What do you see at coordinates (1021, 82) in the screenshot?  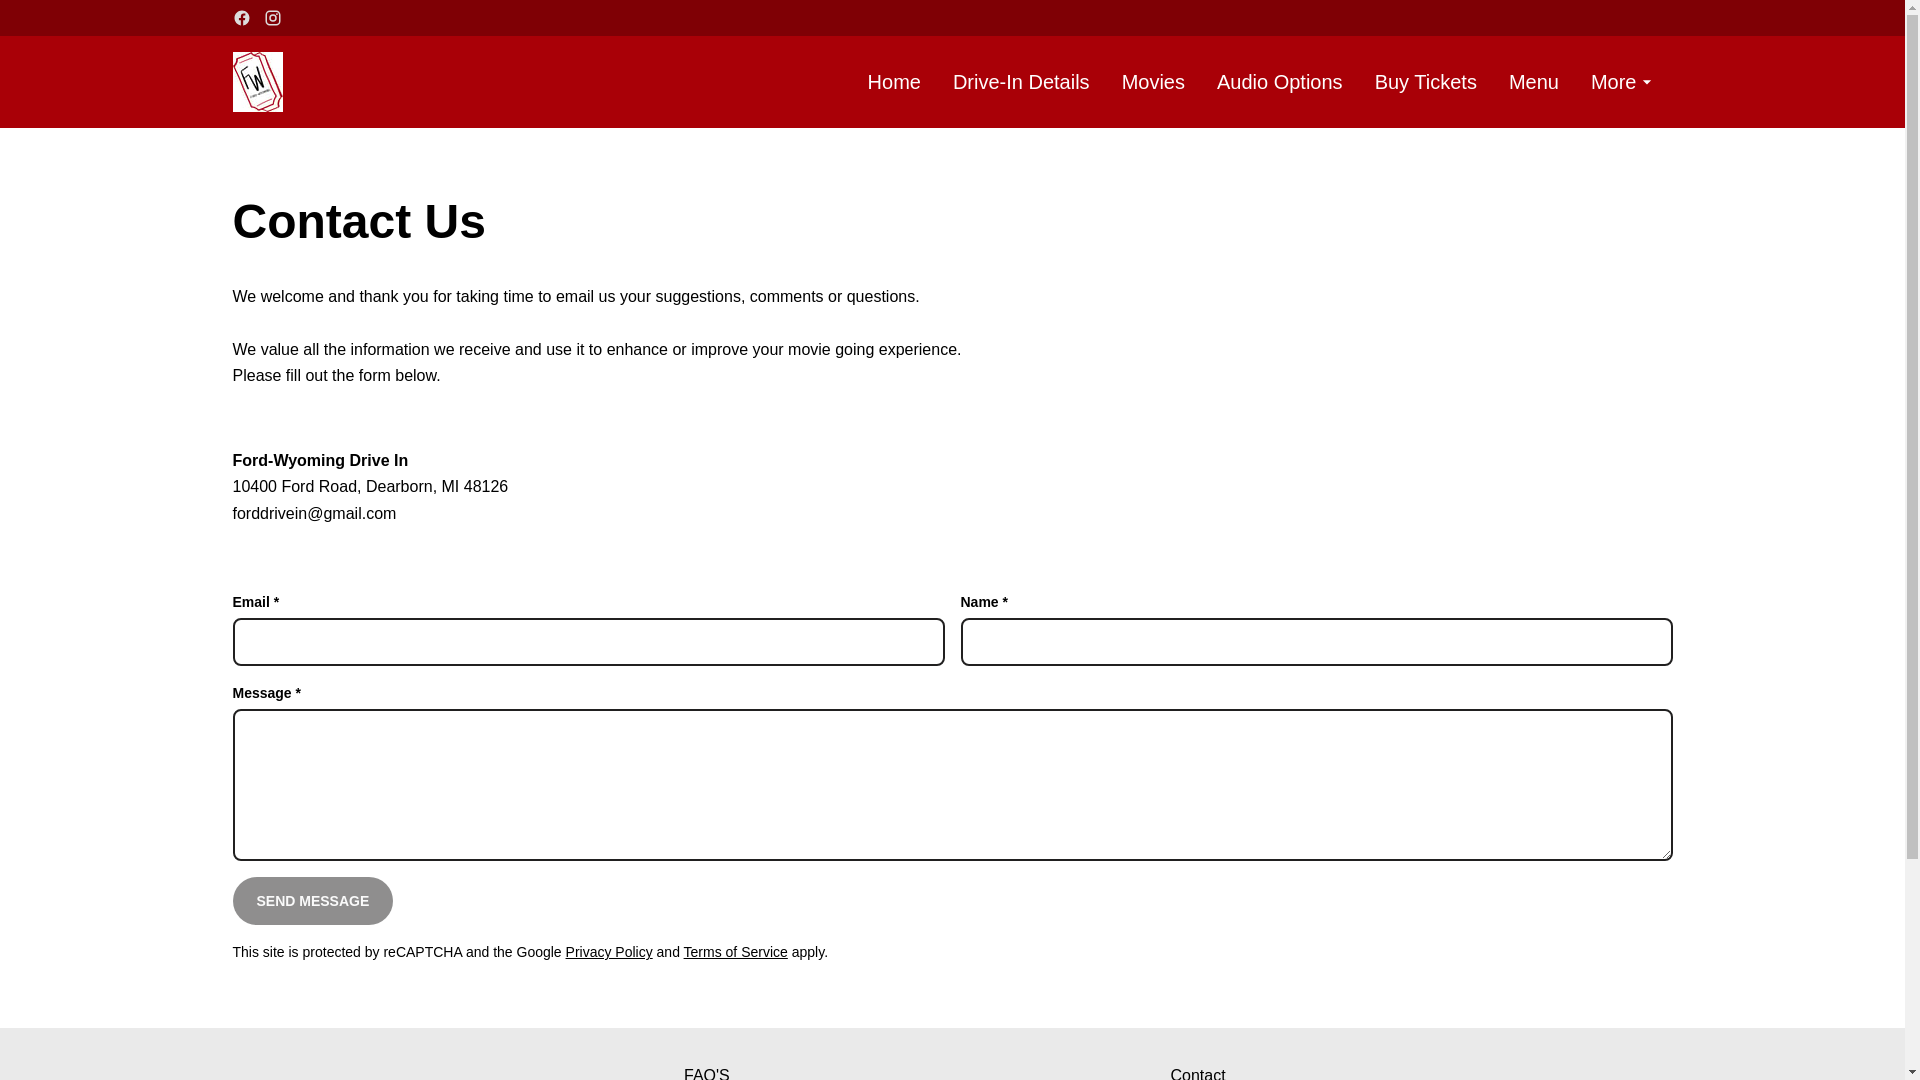 I see `Drive-In Details` at bounding box center [1021, 82].